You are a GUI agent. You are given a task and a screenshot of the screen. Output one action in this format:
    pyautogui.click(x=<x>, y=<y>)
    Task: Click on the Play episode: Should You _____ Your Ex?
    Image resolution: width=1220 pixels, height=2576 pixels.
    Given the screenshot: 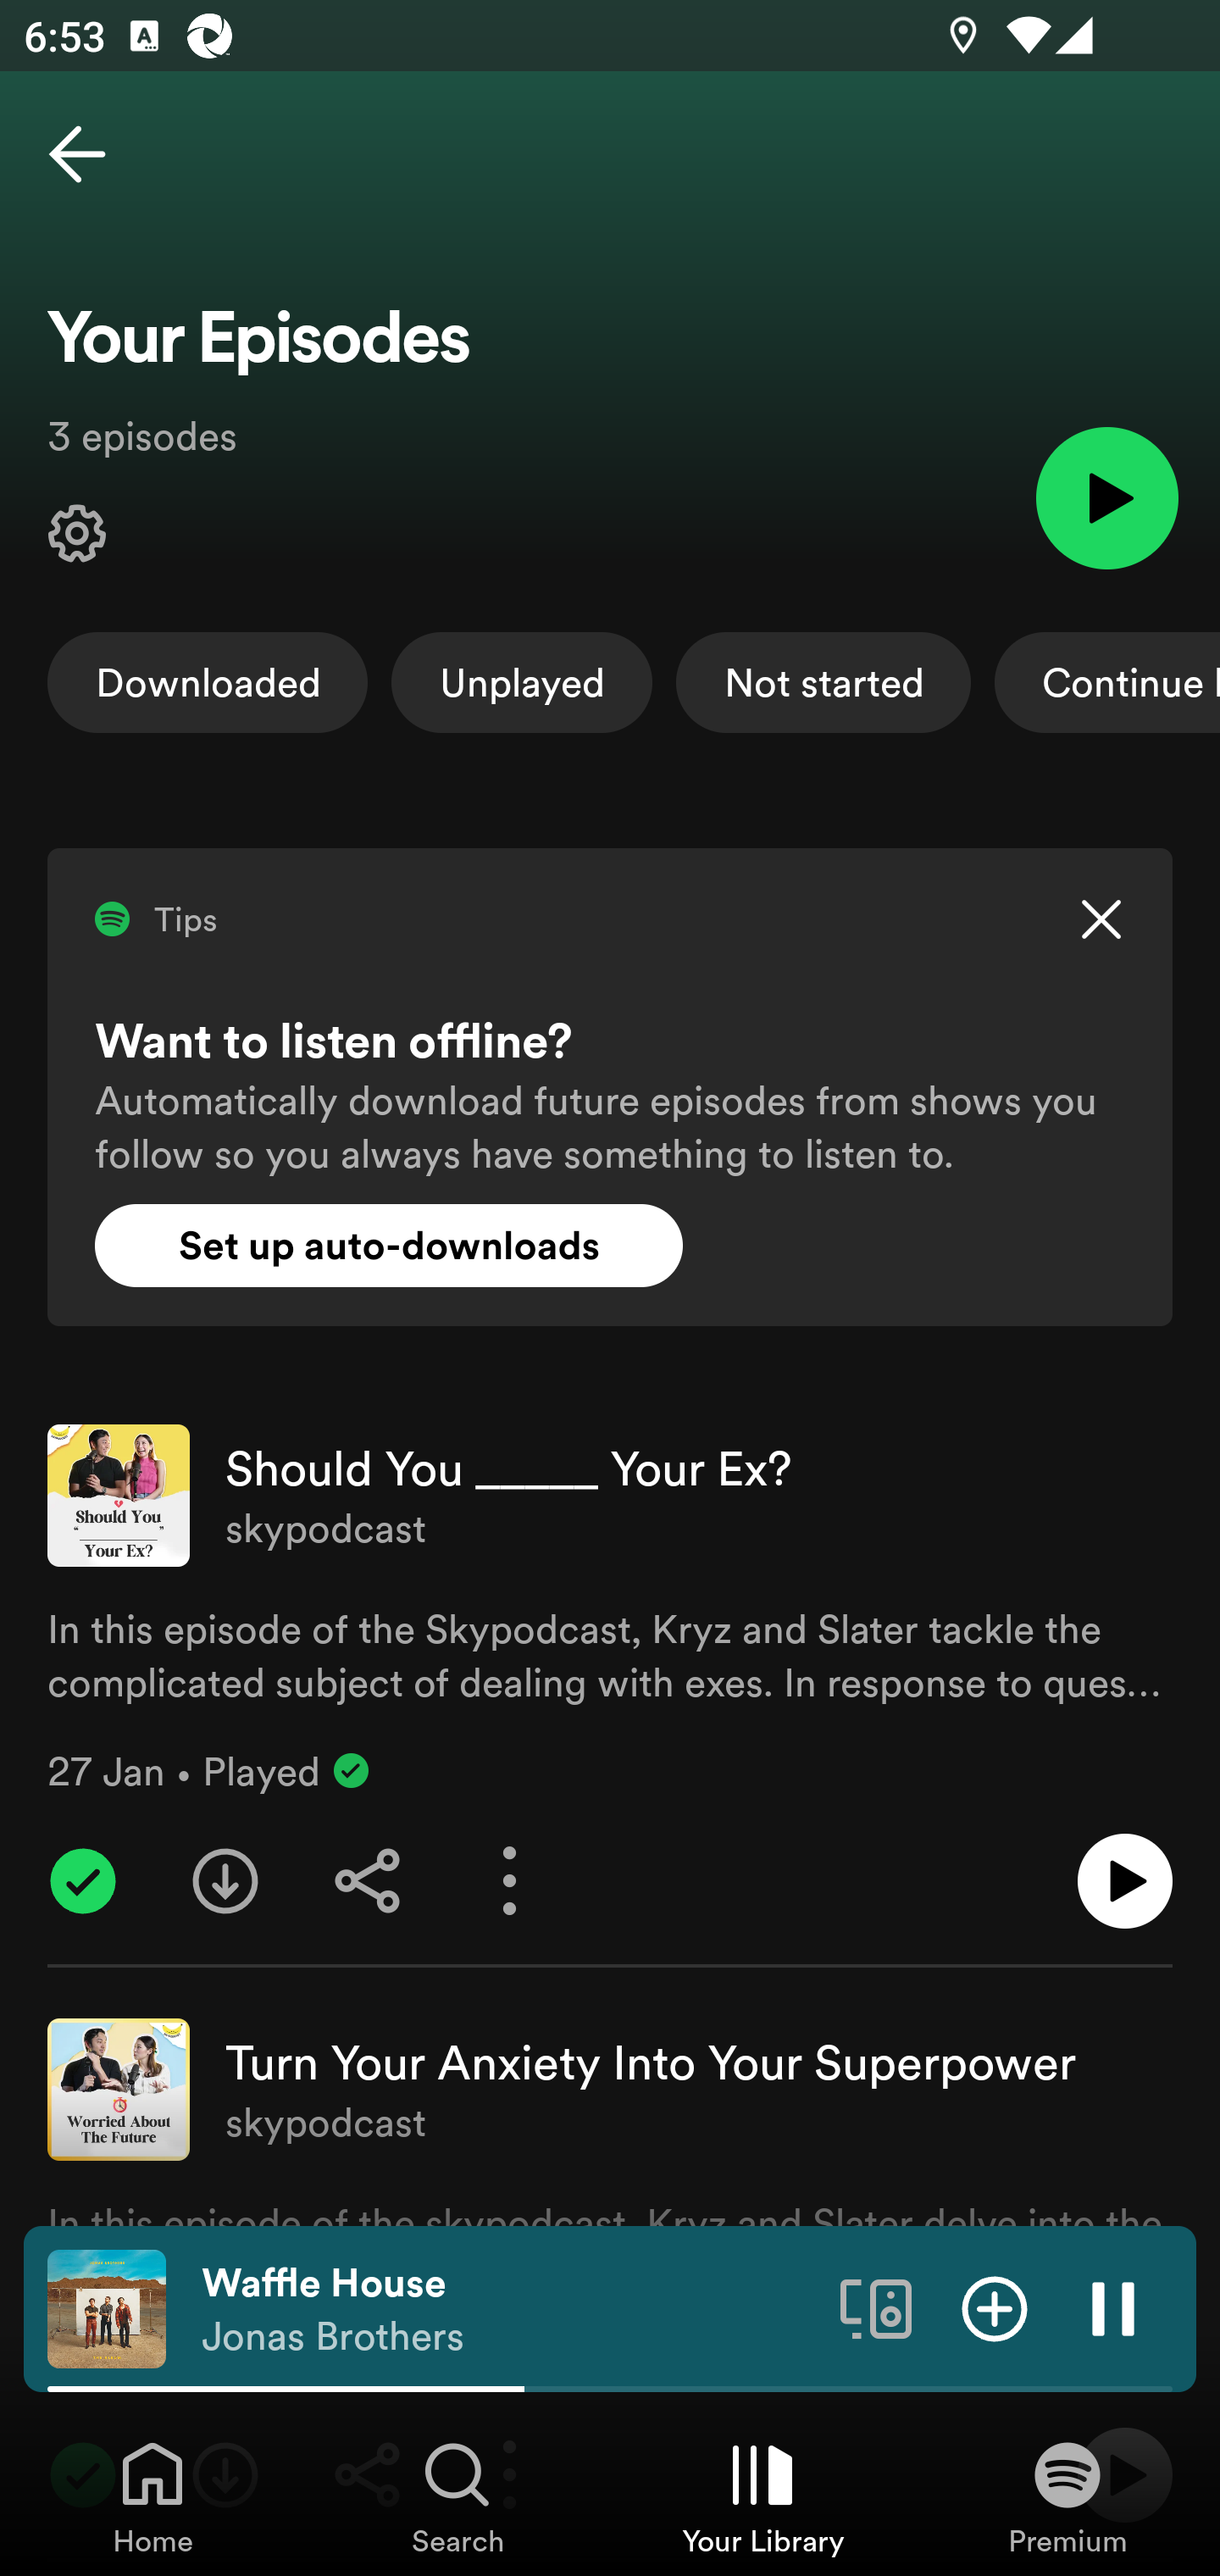 What is the action you would take?
    pyautogui.click(x=1125, y=1881)
    